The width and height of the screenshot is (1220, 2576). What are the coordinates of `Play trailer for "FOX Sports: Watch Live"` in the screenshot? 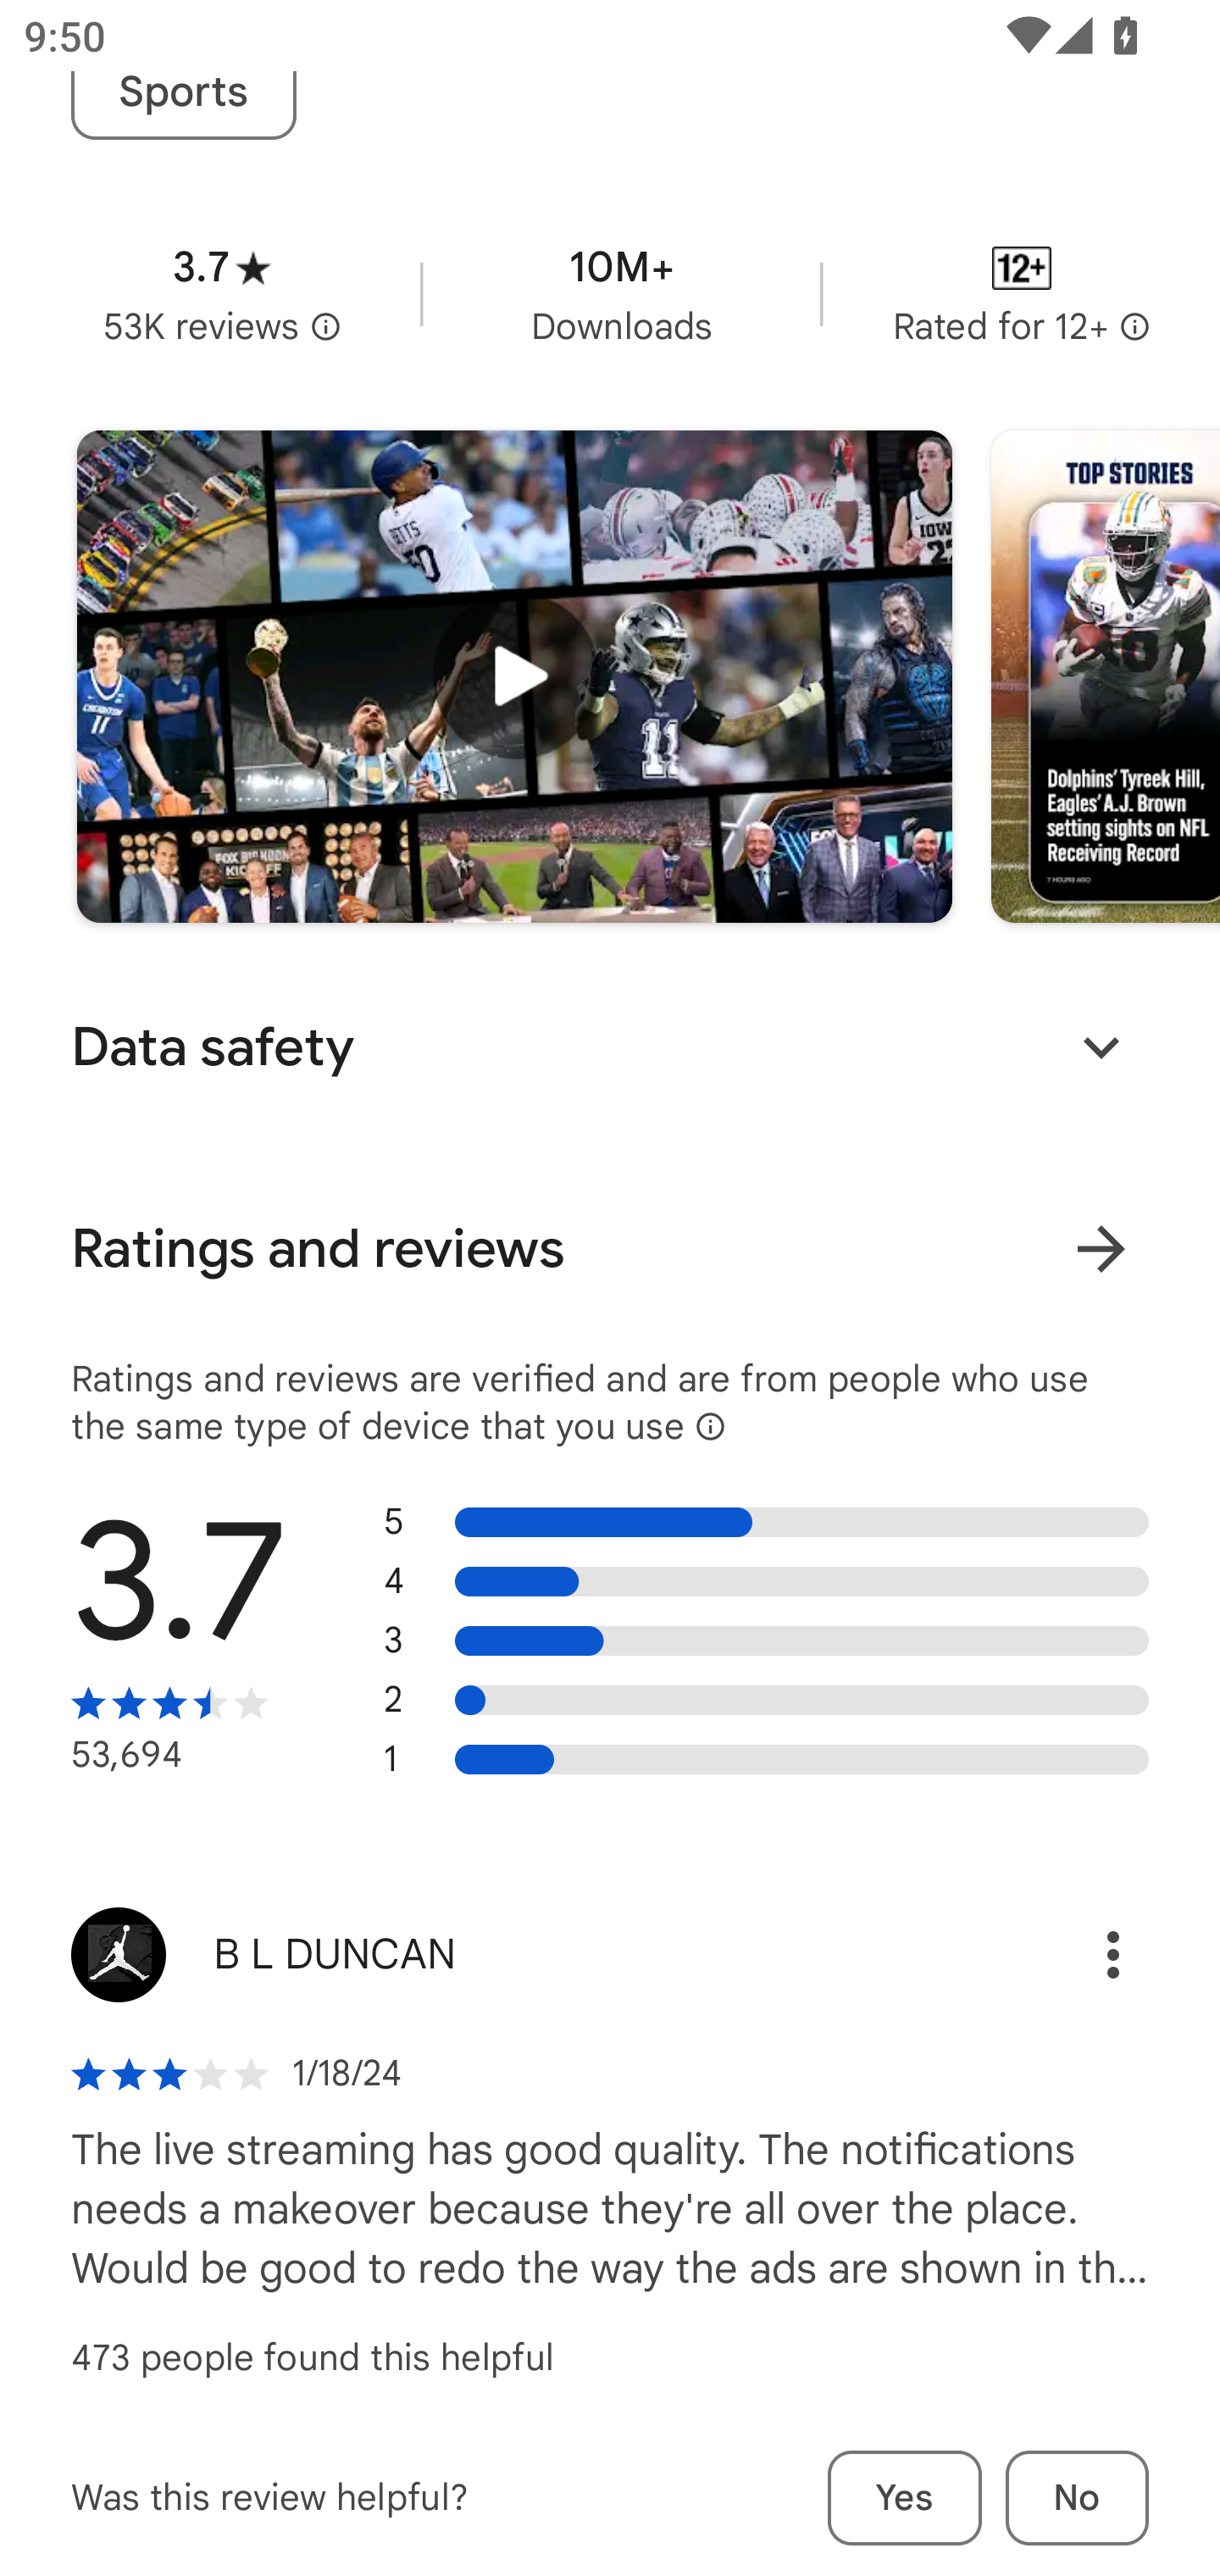 It's located at (514, 676).